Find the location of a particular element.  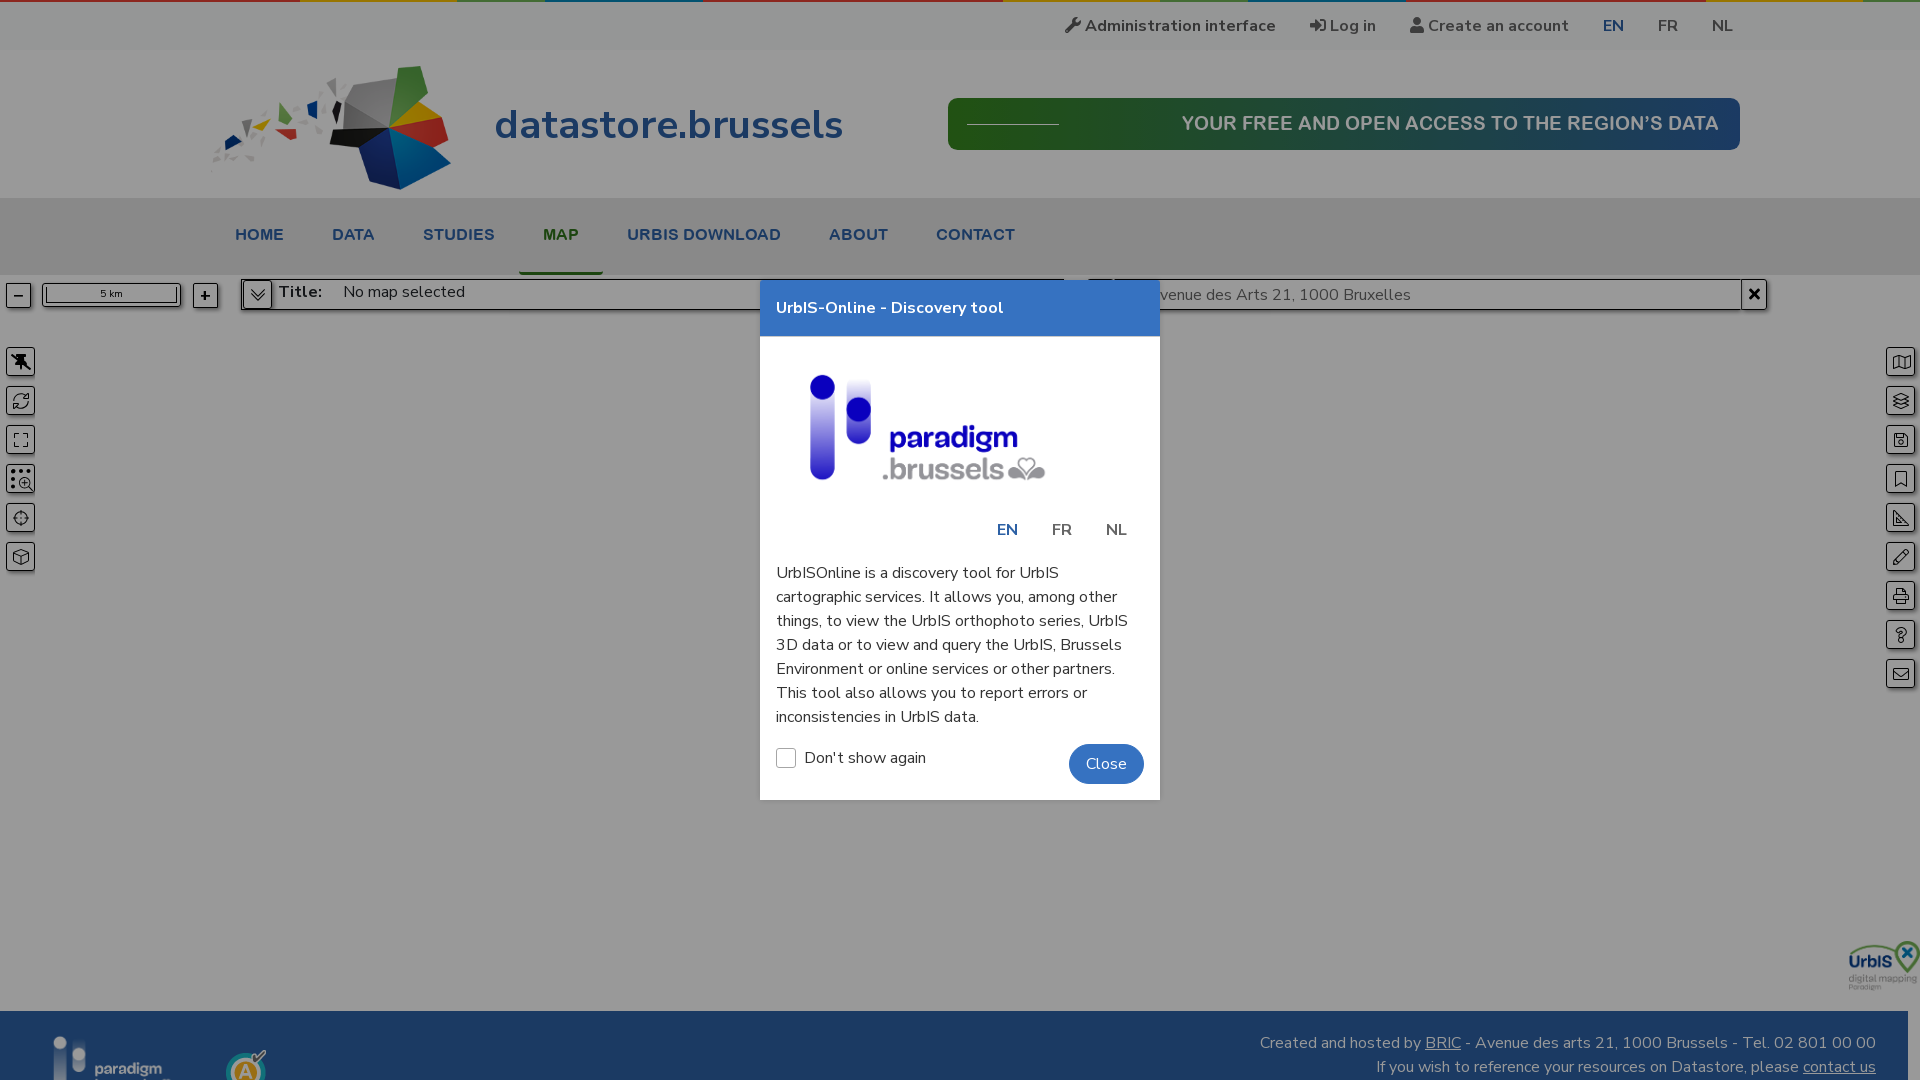

NL is located at coordinates (1116, 530).